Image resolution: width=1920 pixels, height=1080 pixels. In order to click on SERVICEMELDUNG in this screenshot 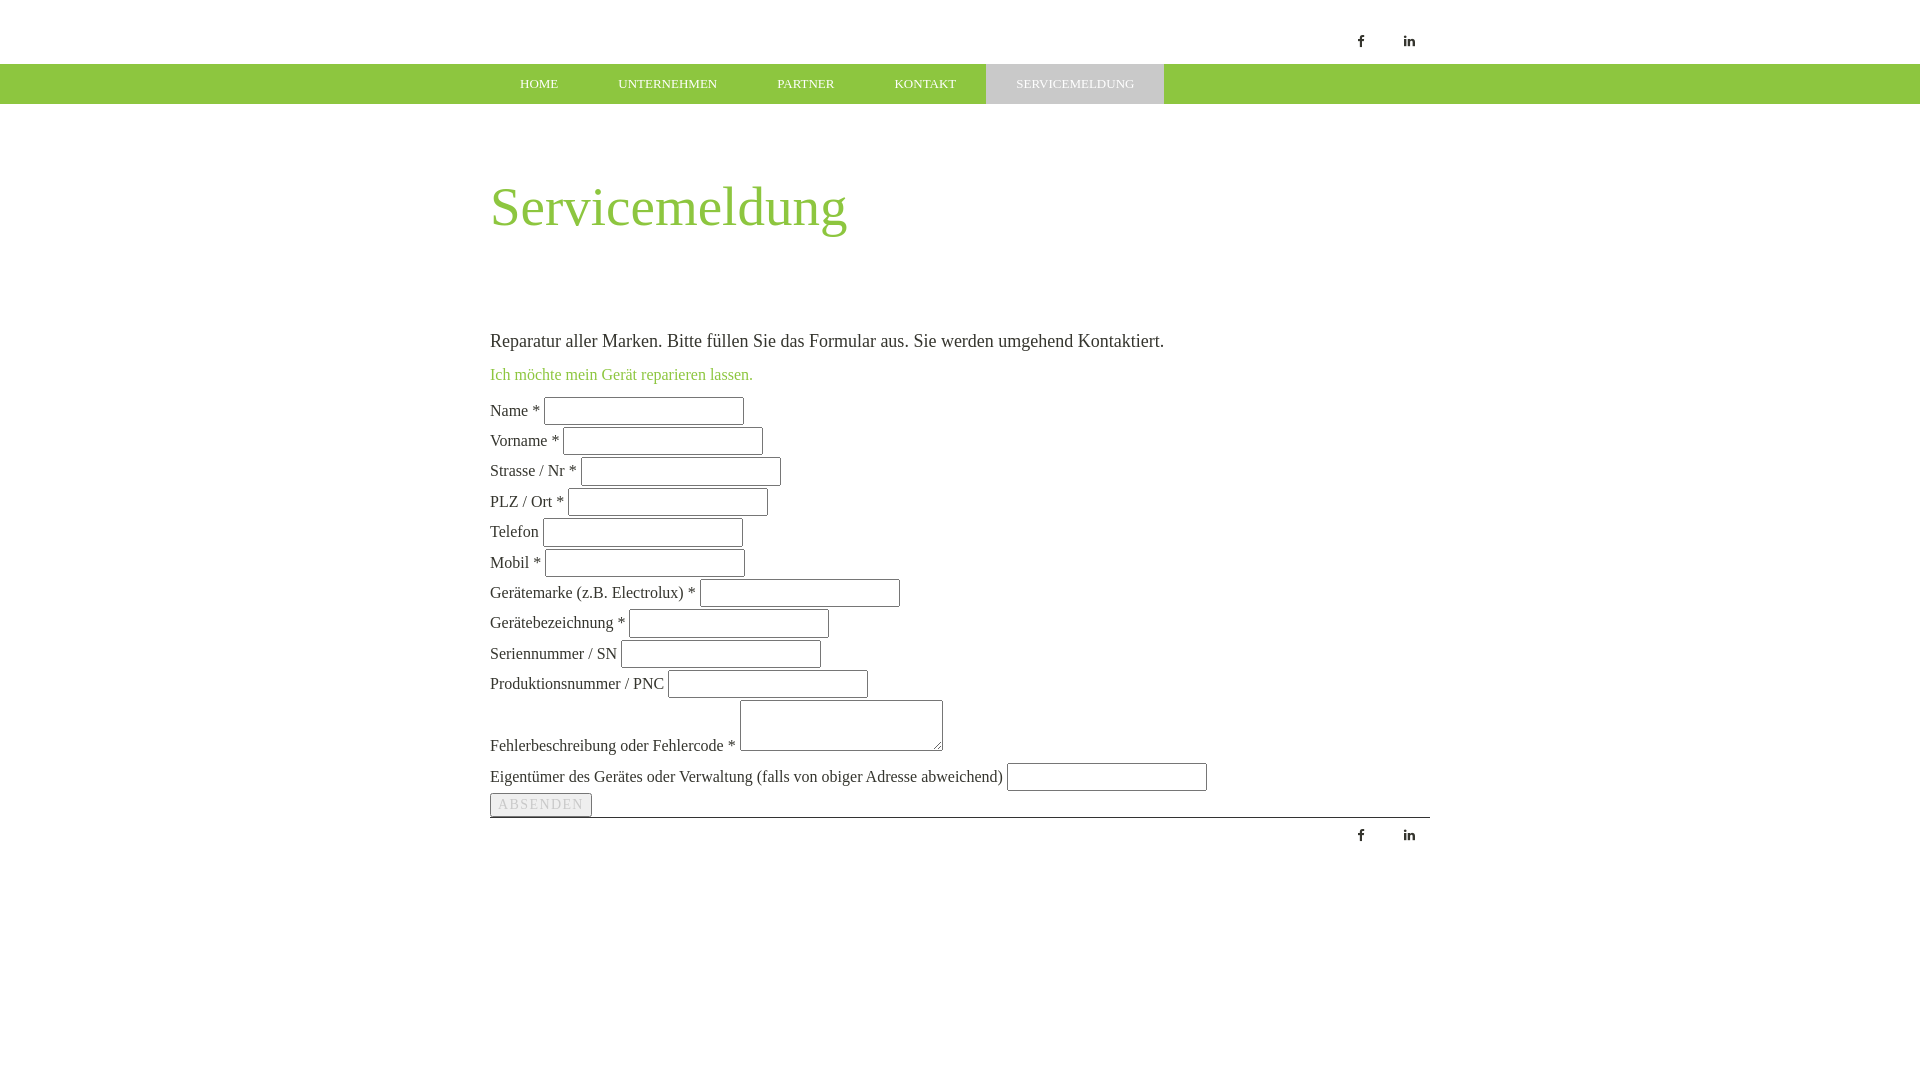, I will do `click(1075, 84)`.